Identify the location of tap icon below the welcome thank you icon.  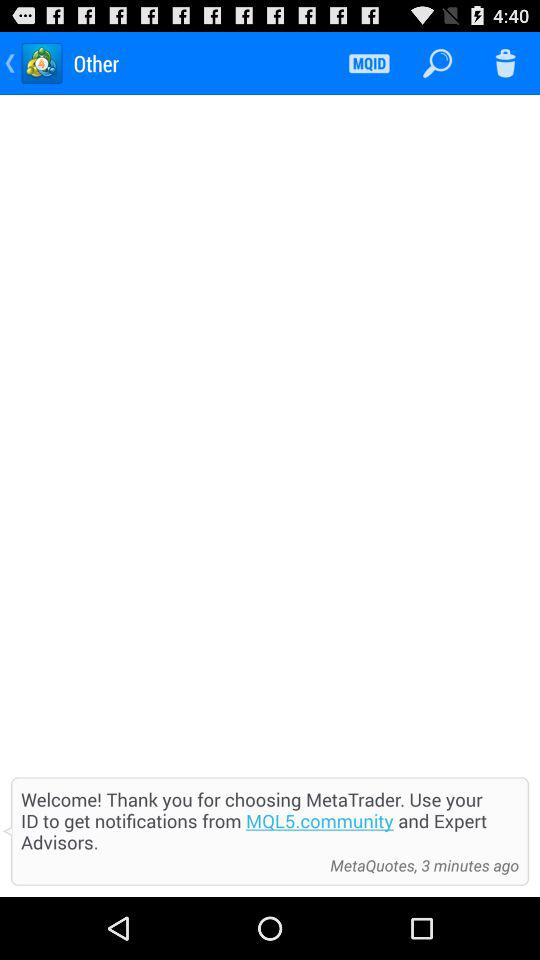
(419, 865).